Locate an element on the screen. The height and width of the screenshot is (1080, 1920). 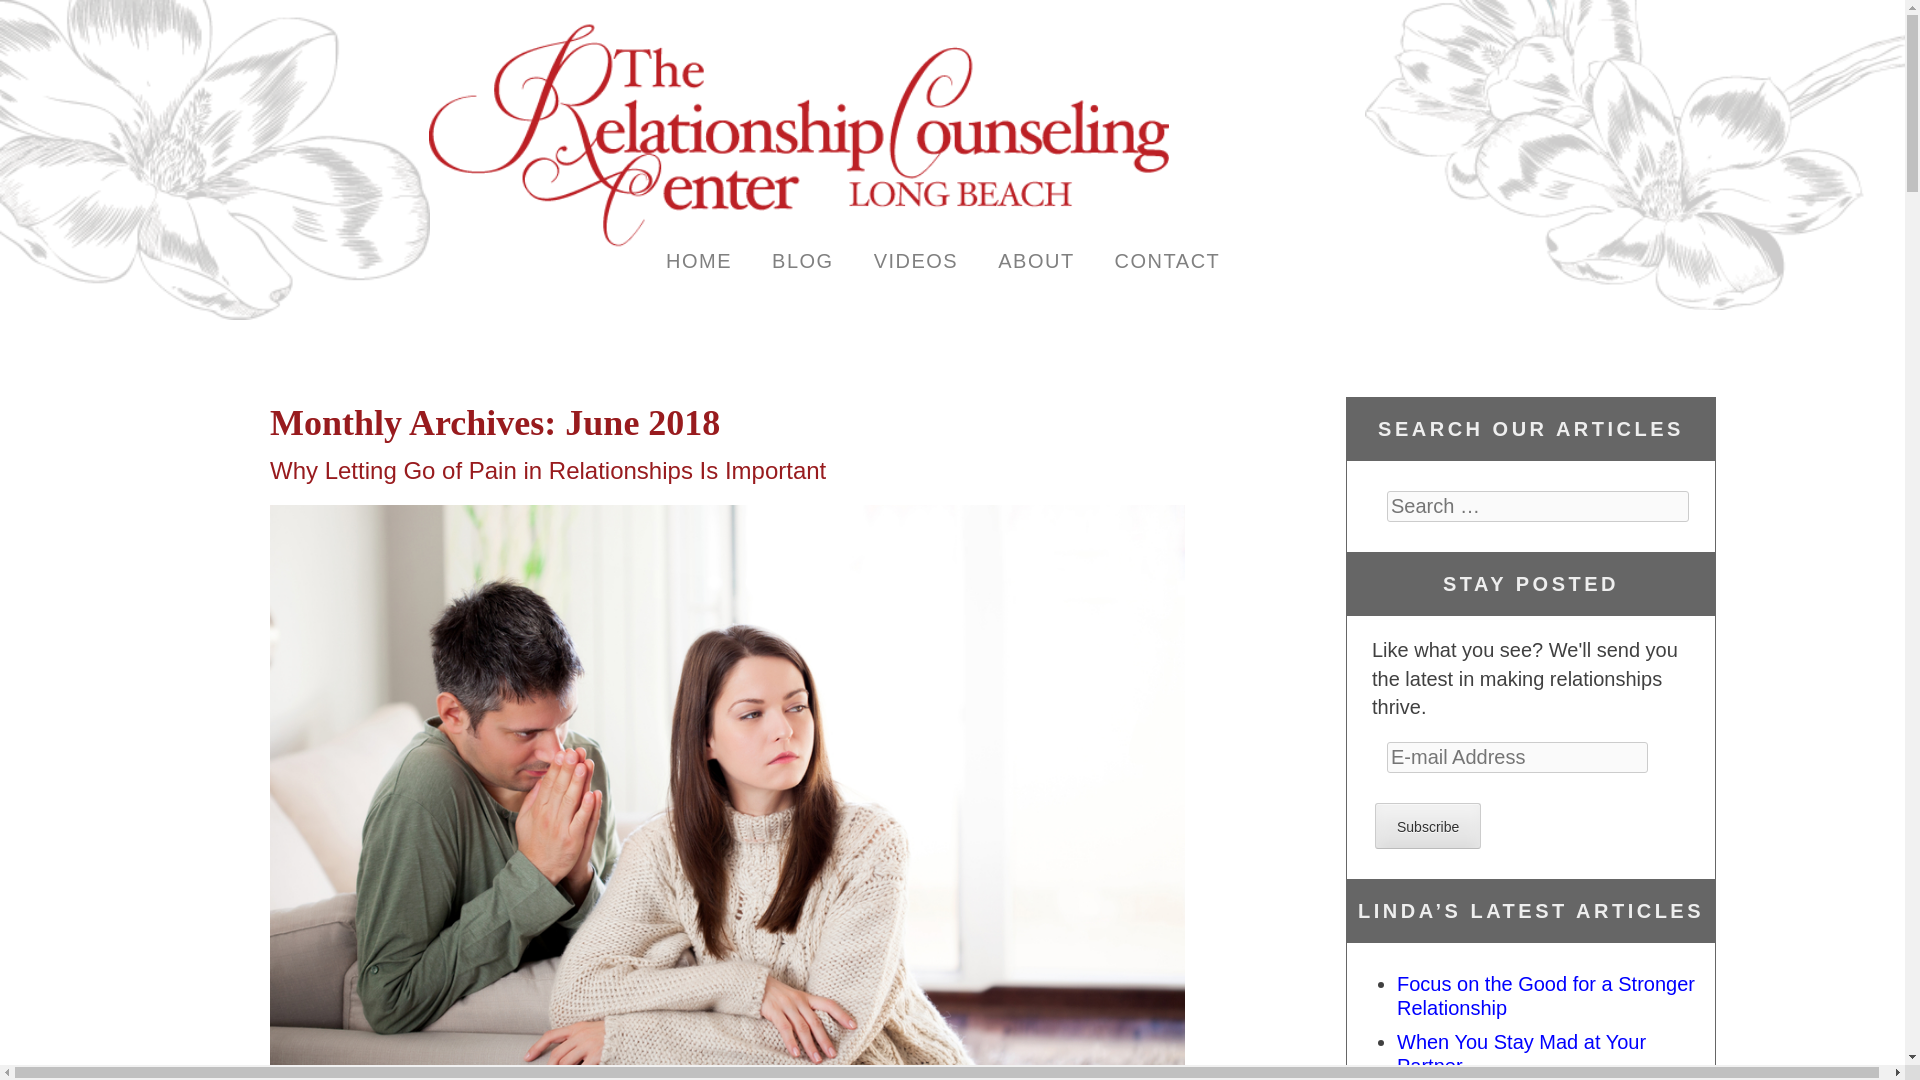
About The Relationship Counseling Center of Long Beach is located at coordinates (1036, 259).